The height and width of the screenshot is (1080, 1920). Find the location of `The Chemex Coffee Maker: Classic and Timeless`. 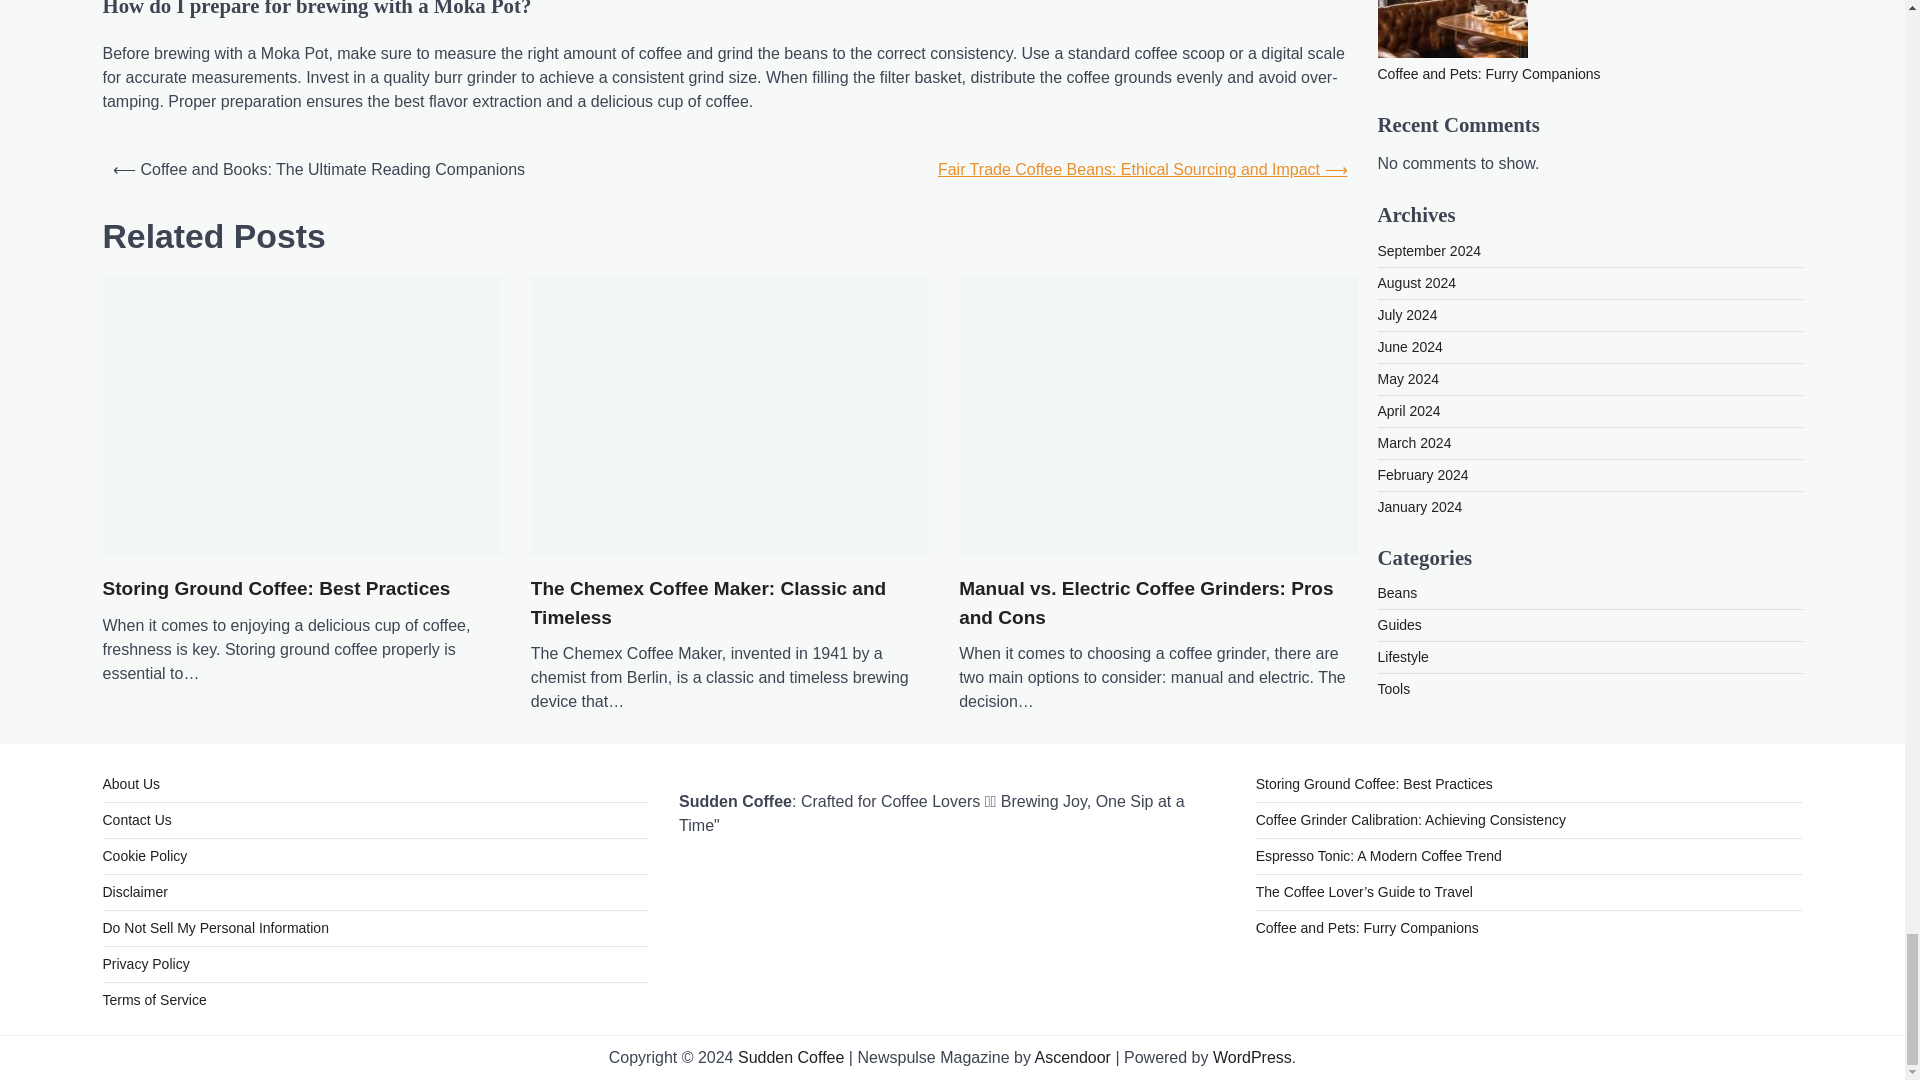

The Chemex Coffee Maker: Classic and Timeless is located at coordinates (730, 602).